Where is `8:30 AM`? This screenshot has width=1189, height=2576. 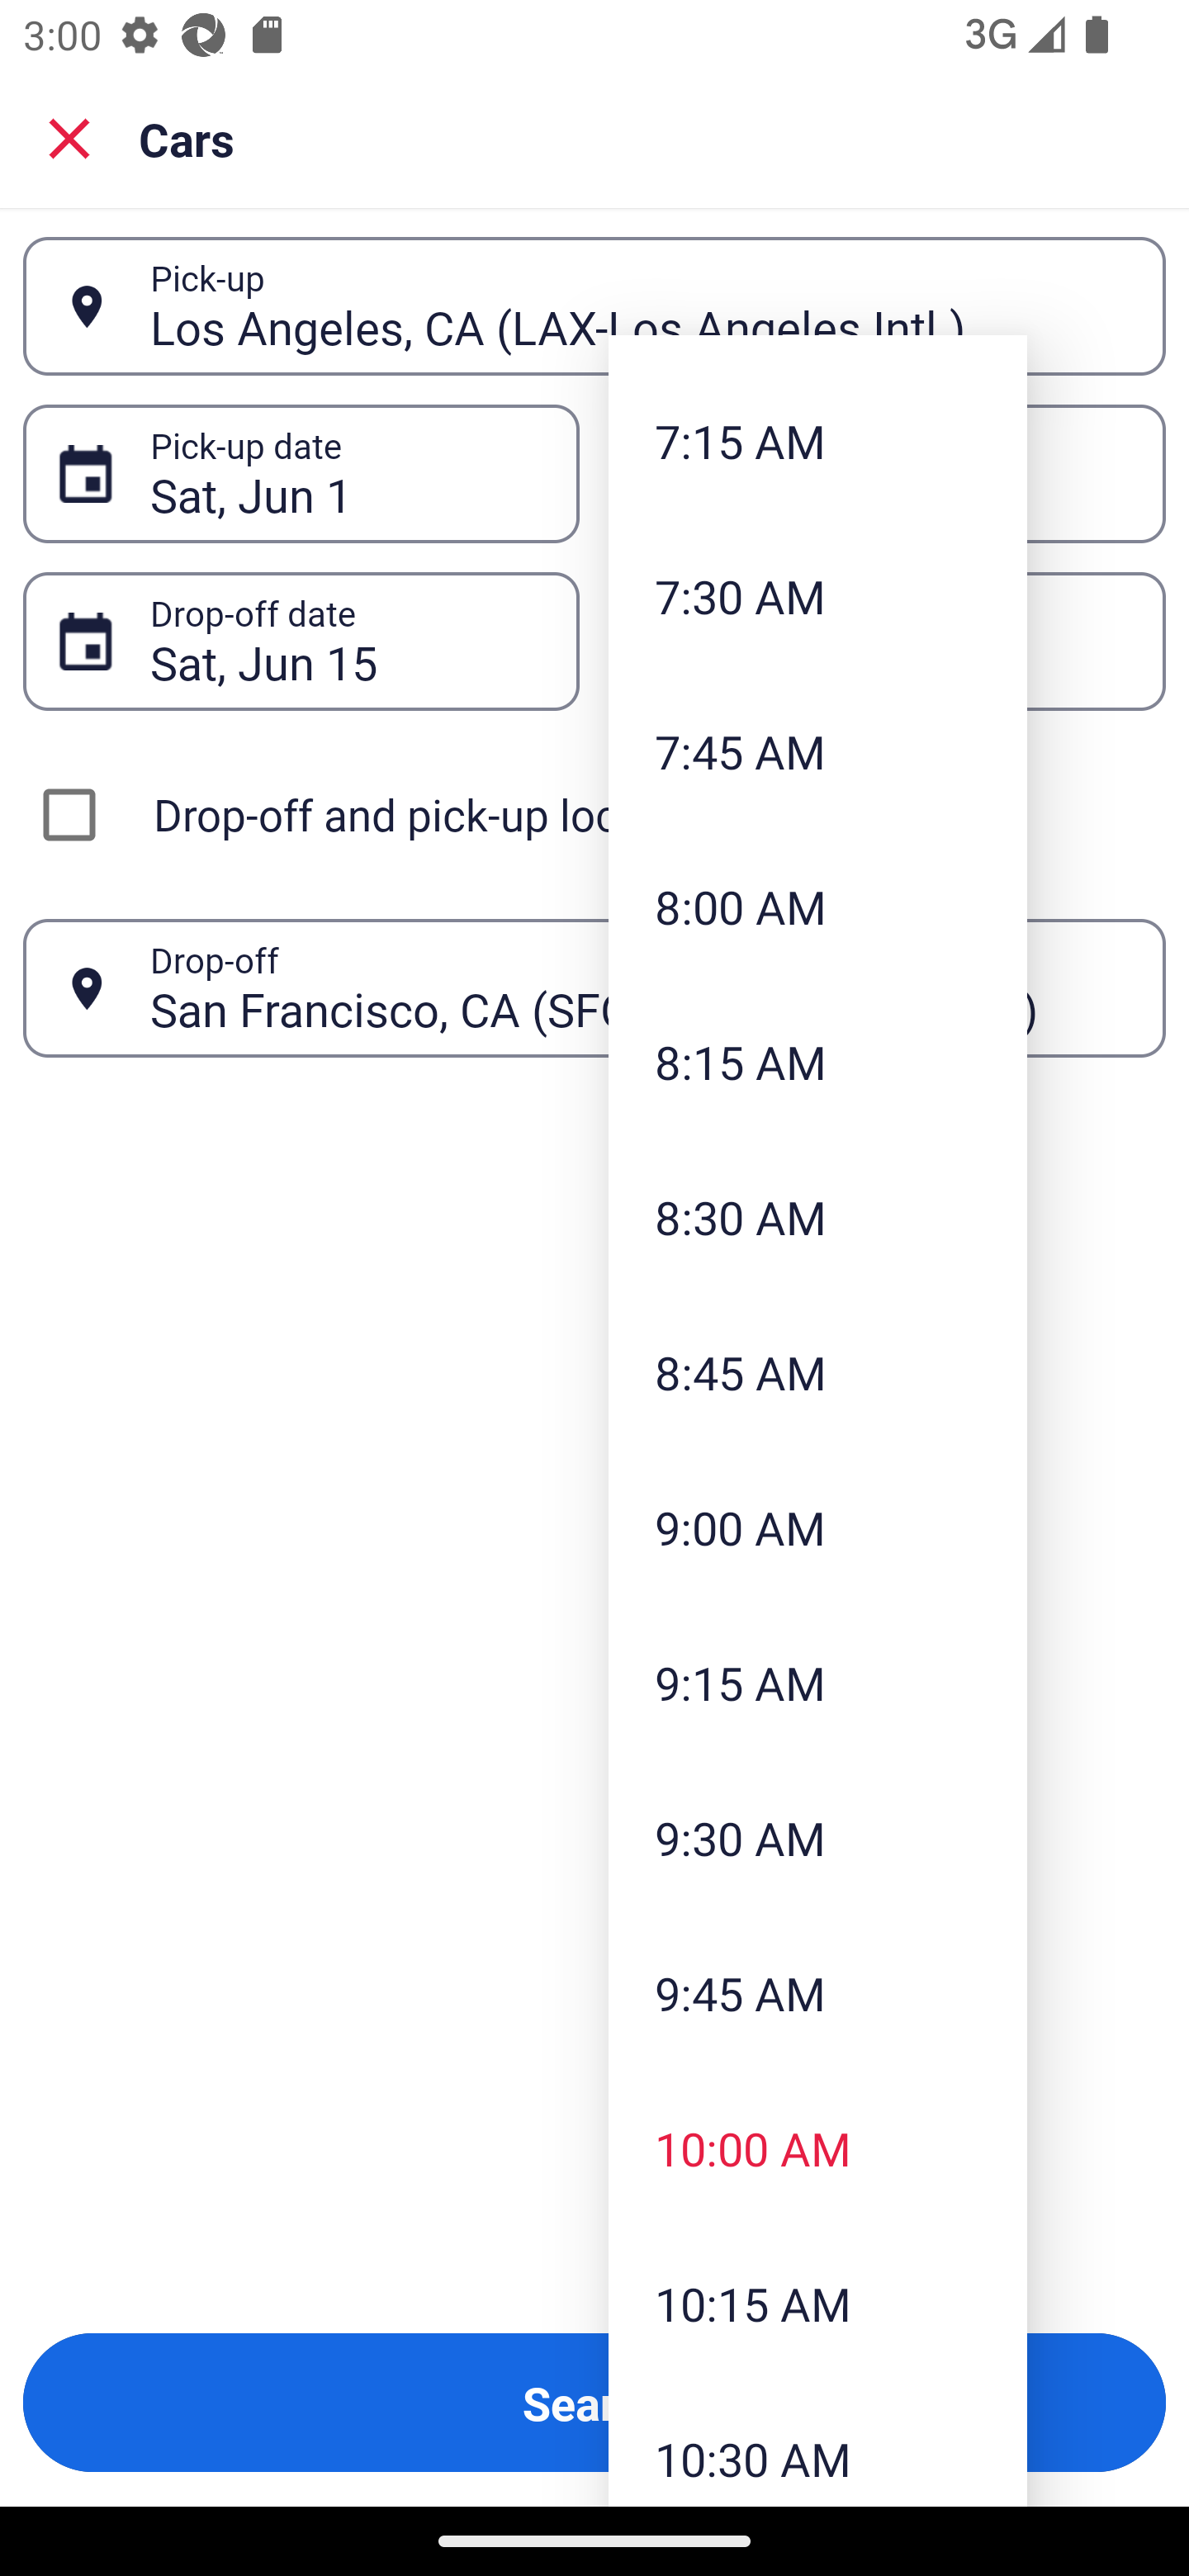
8:30 AM is located at coordinates (817, 1217).